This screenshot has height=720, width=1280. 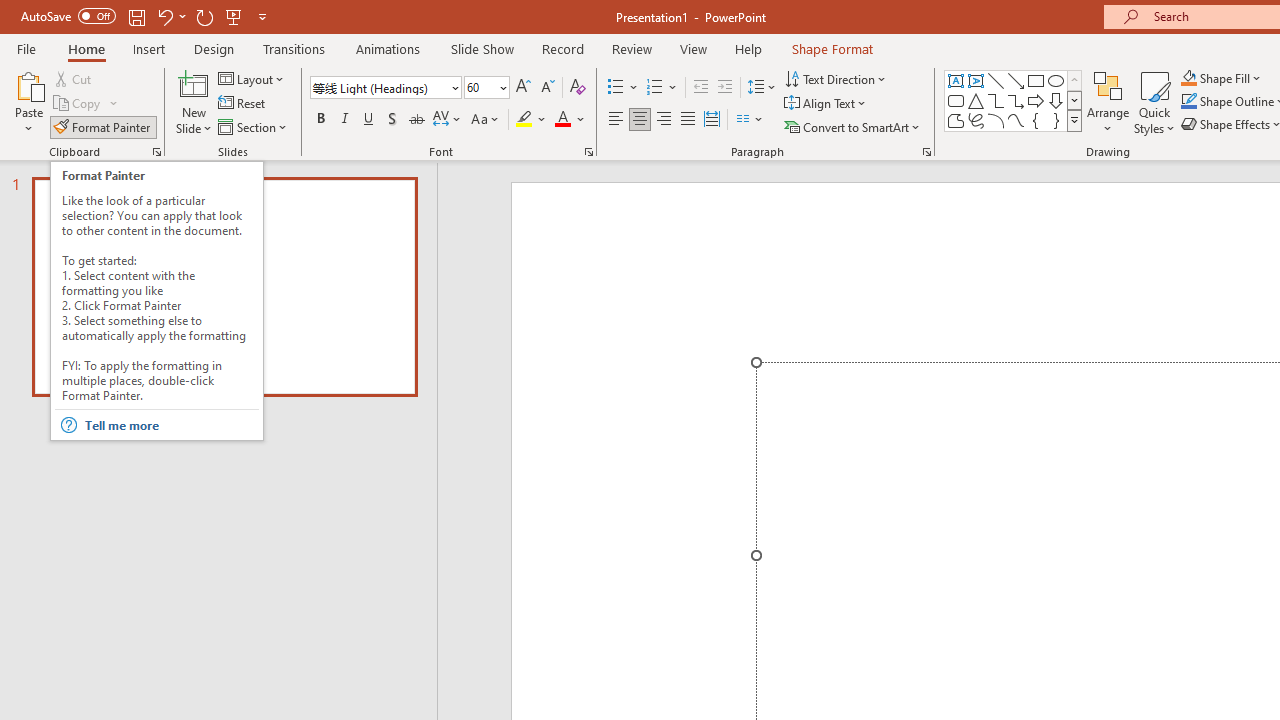 What do you see at coordinates (1232, 78) in the screenshot?
I see `More Options` at bounding box center [1232, 78].